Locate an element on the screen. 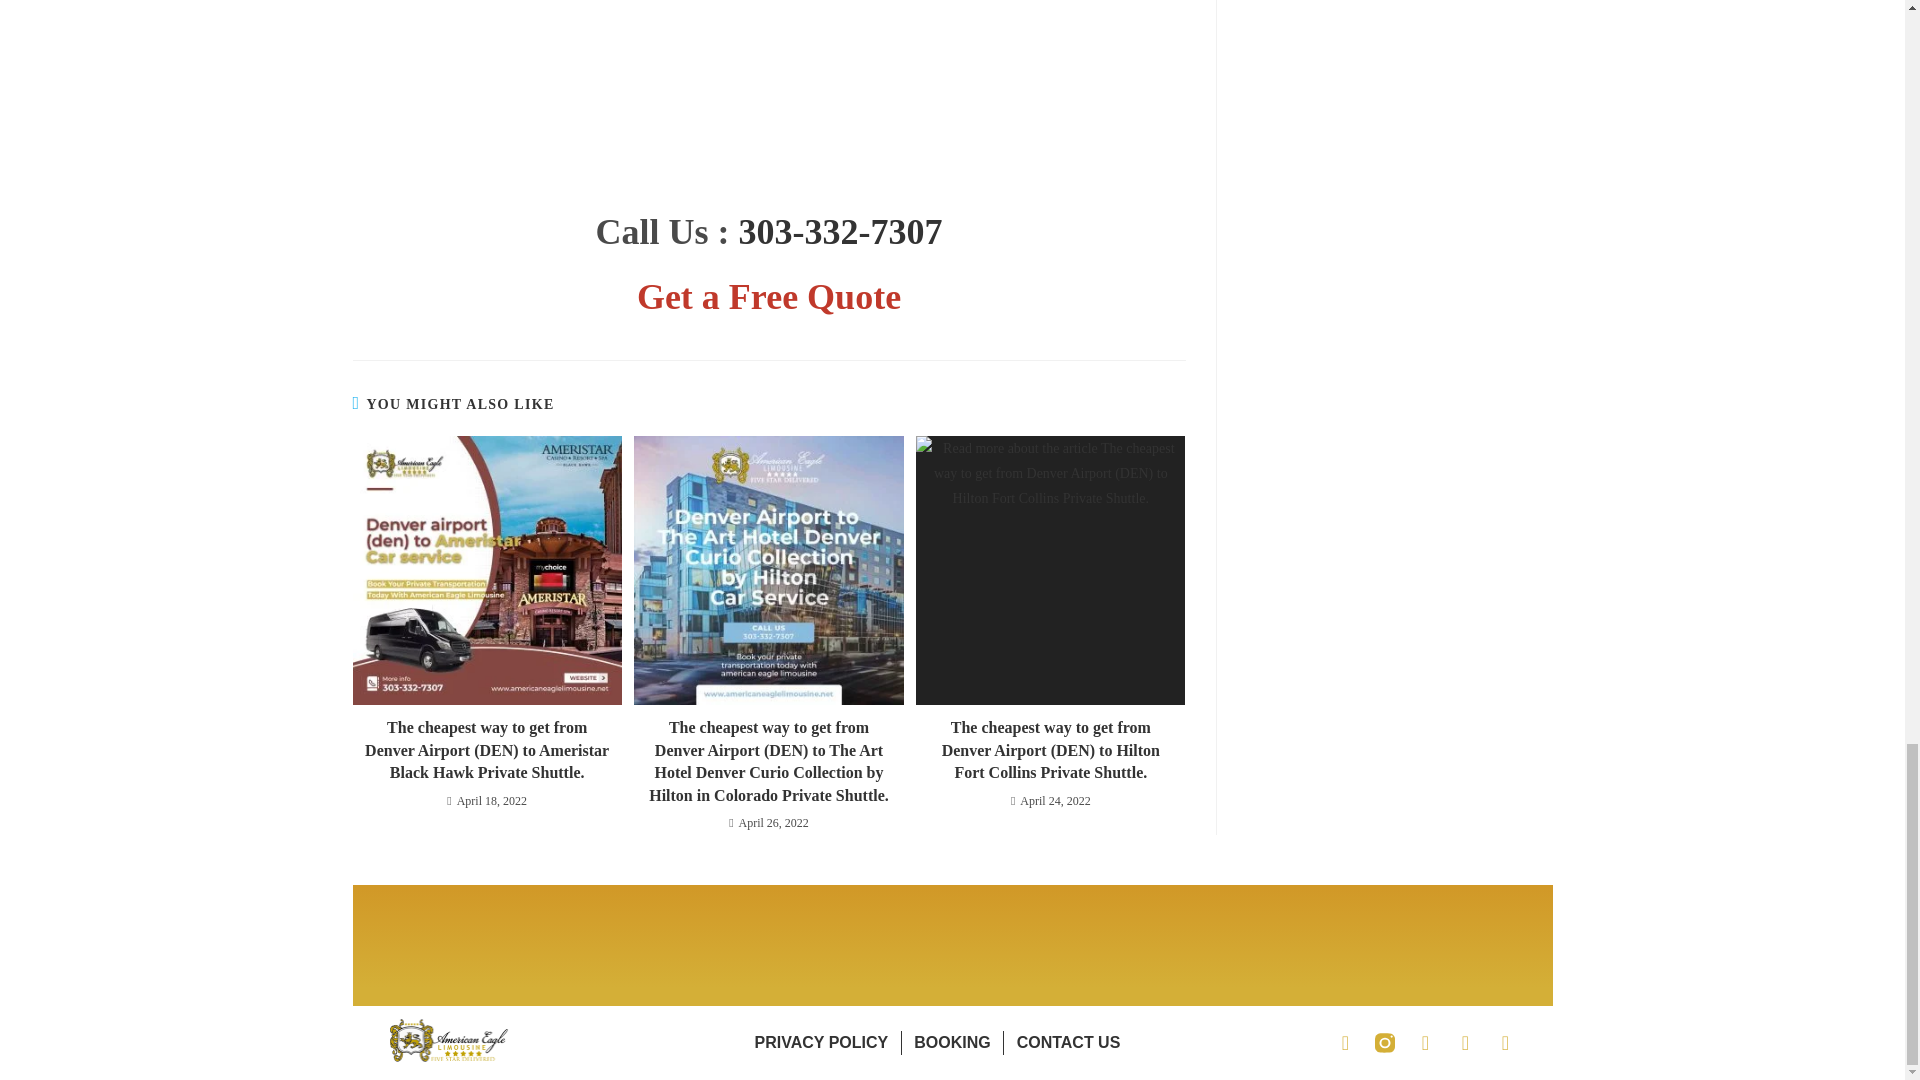 This screenshot has height=1080, width=1920. 303-332-7307 is located at coordinates (840, 231).